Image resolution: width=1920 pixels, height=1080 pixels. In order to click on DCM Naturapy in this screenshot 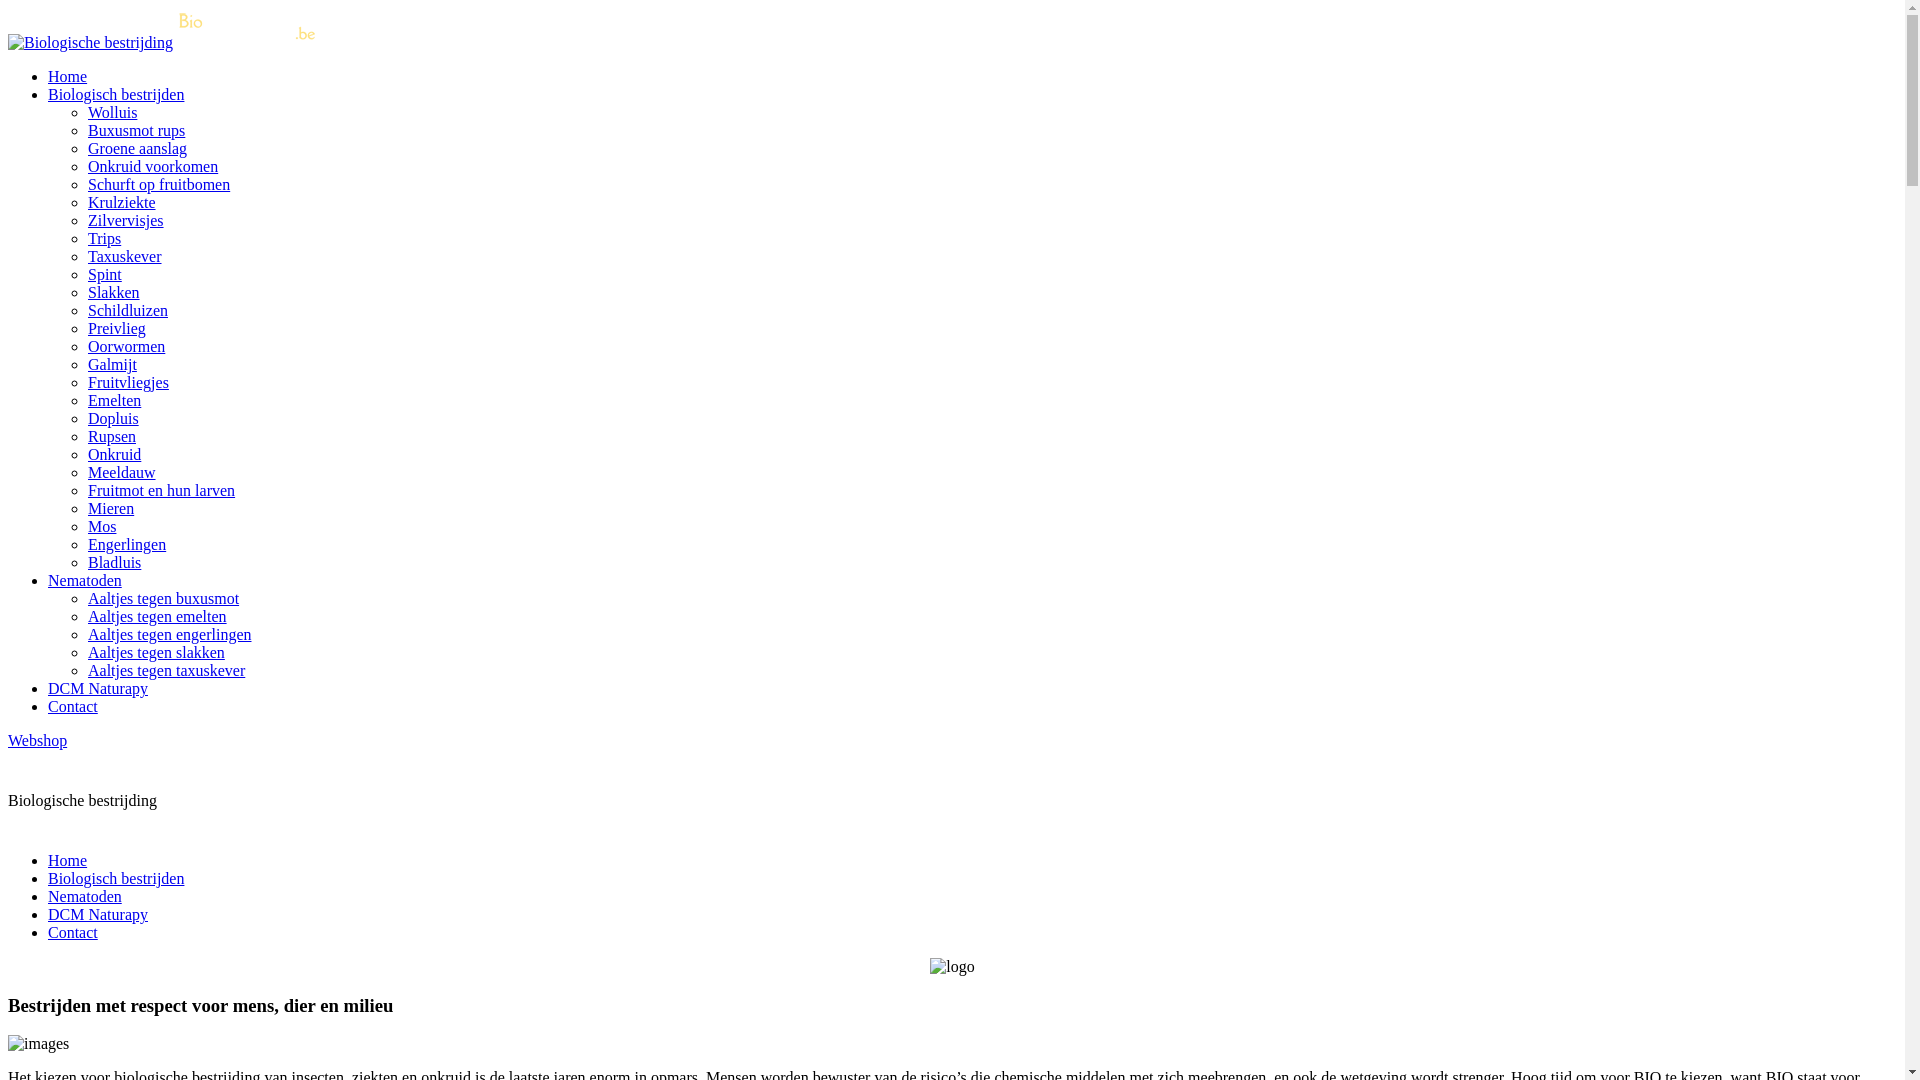, I will do `click(98, 688)`.